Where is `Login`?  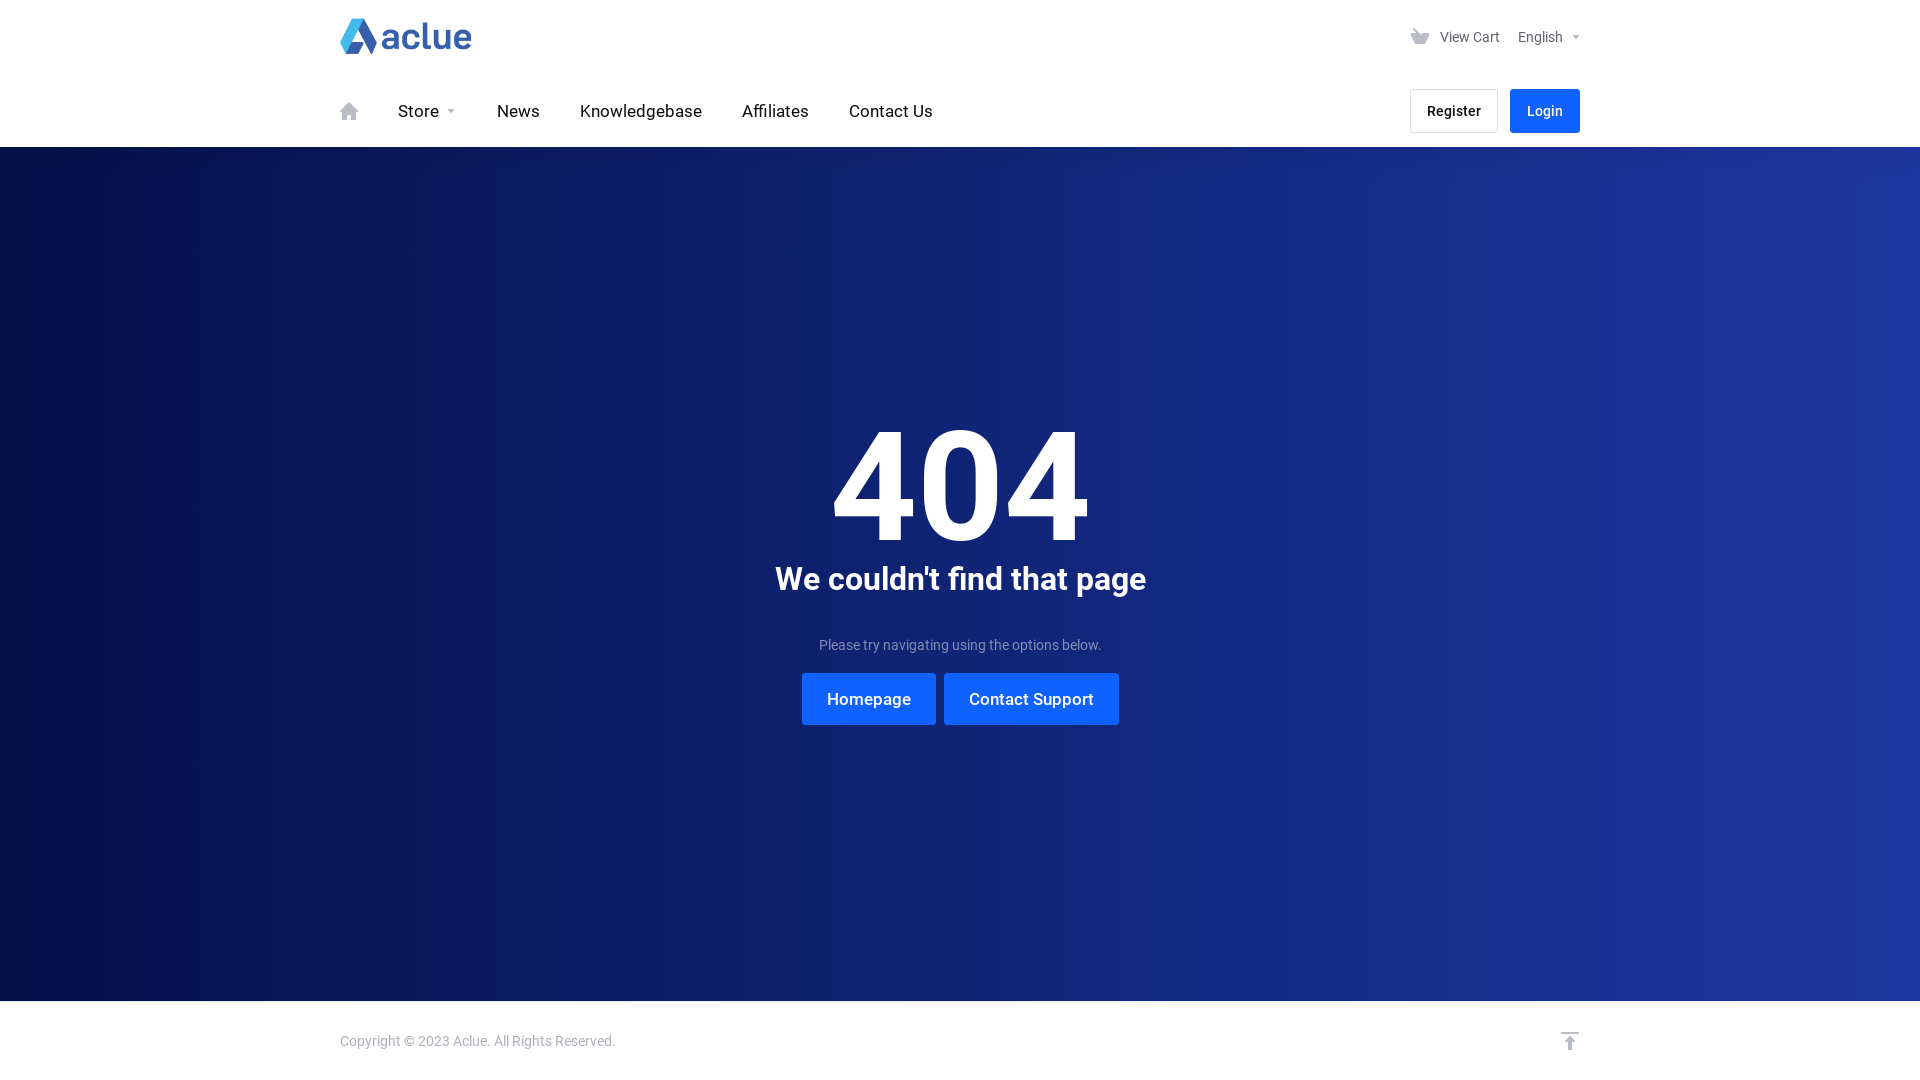 Login is located at coordinates (1545, 111).